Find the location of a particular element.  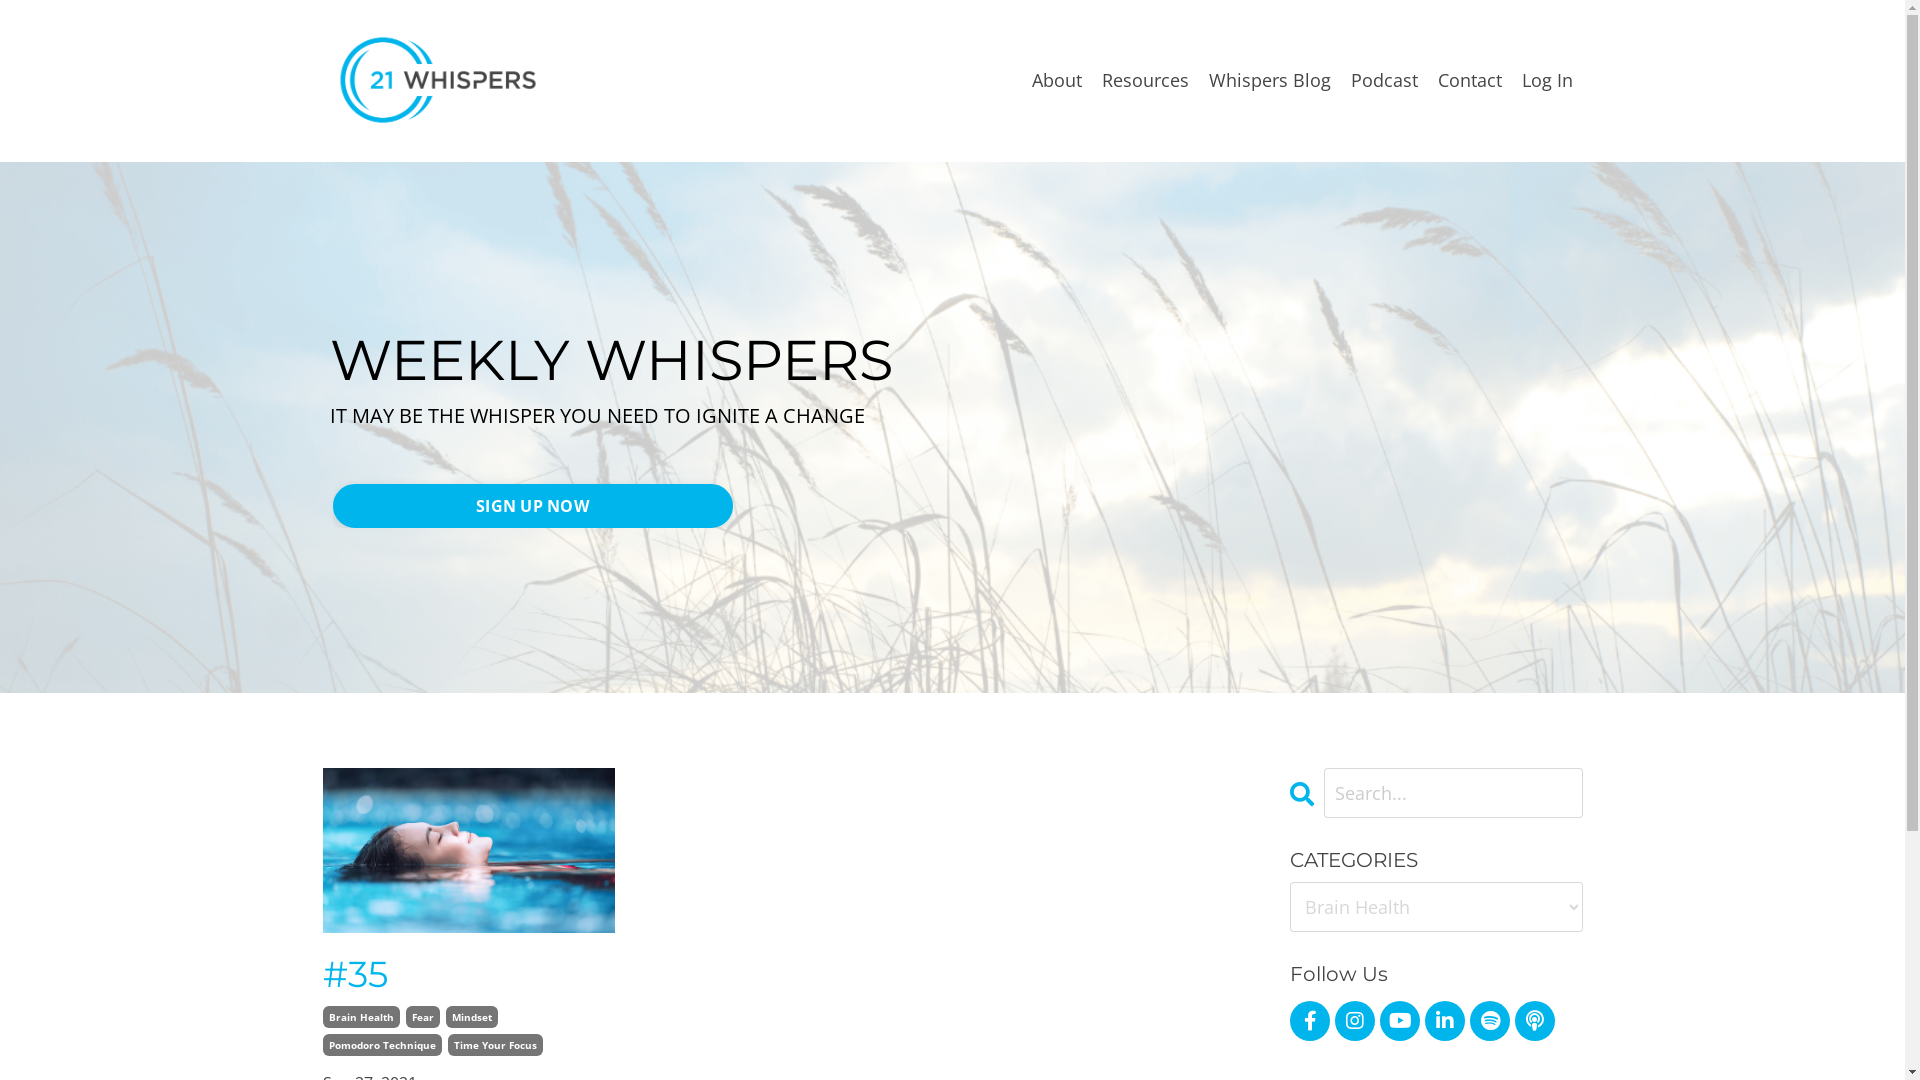

Log In is located at coordinates (1548, 80).